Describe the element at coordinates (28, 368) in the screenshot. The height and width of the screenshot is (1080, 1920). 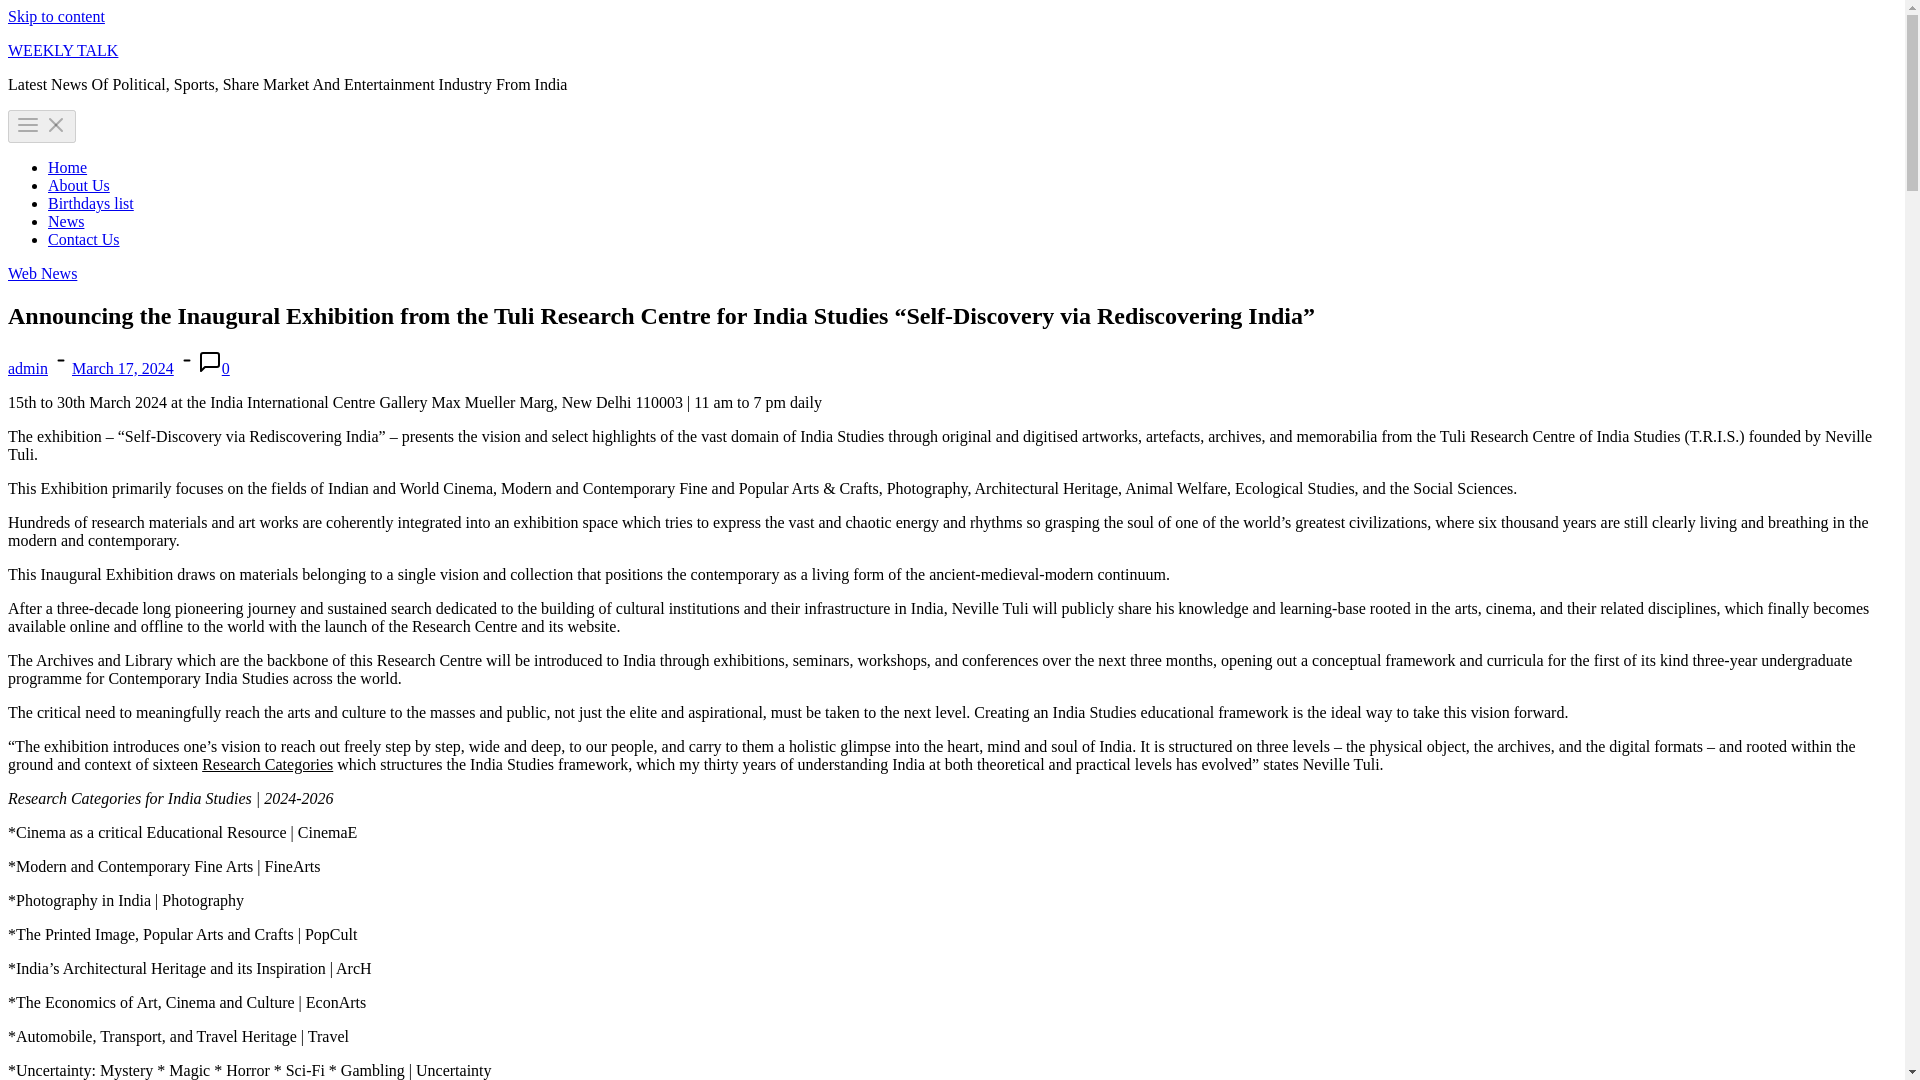
I see `admin` at that location.